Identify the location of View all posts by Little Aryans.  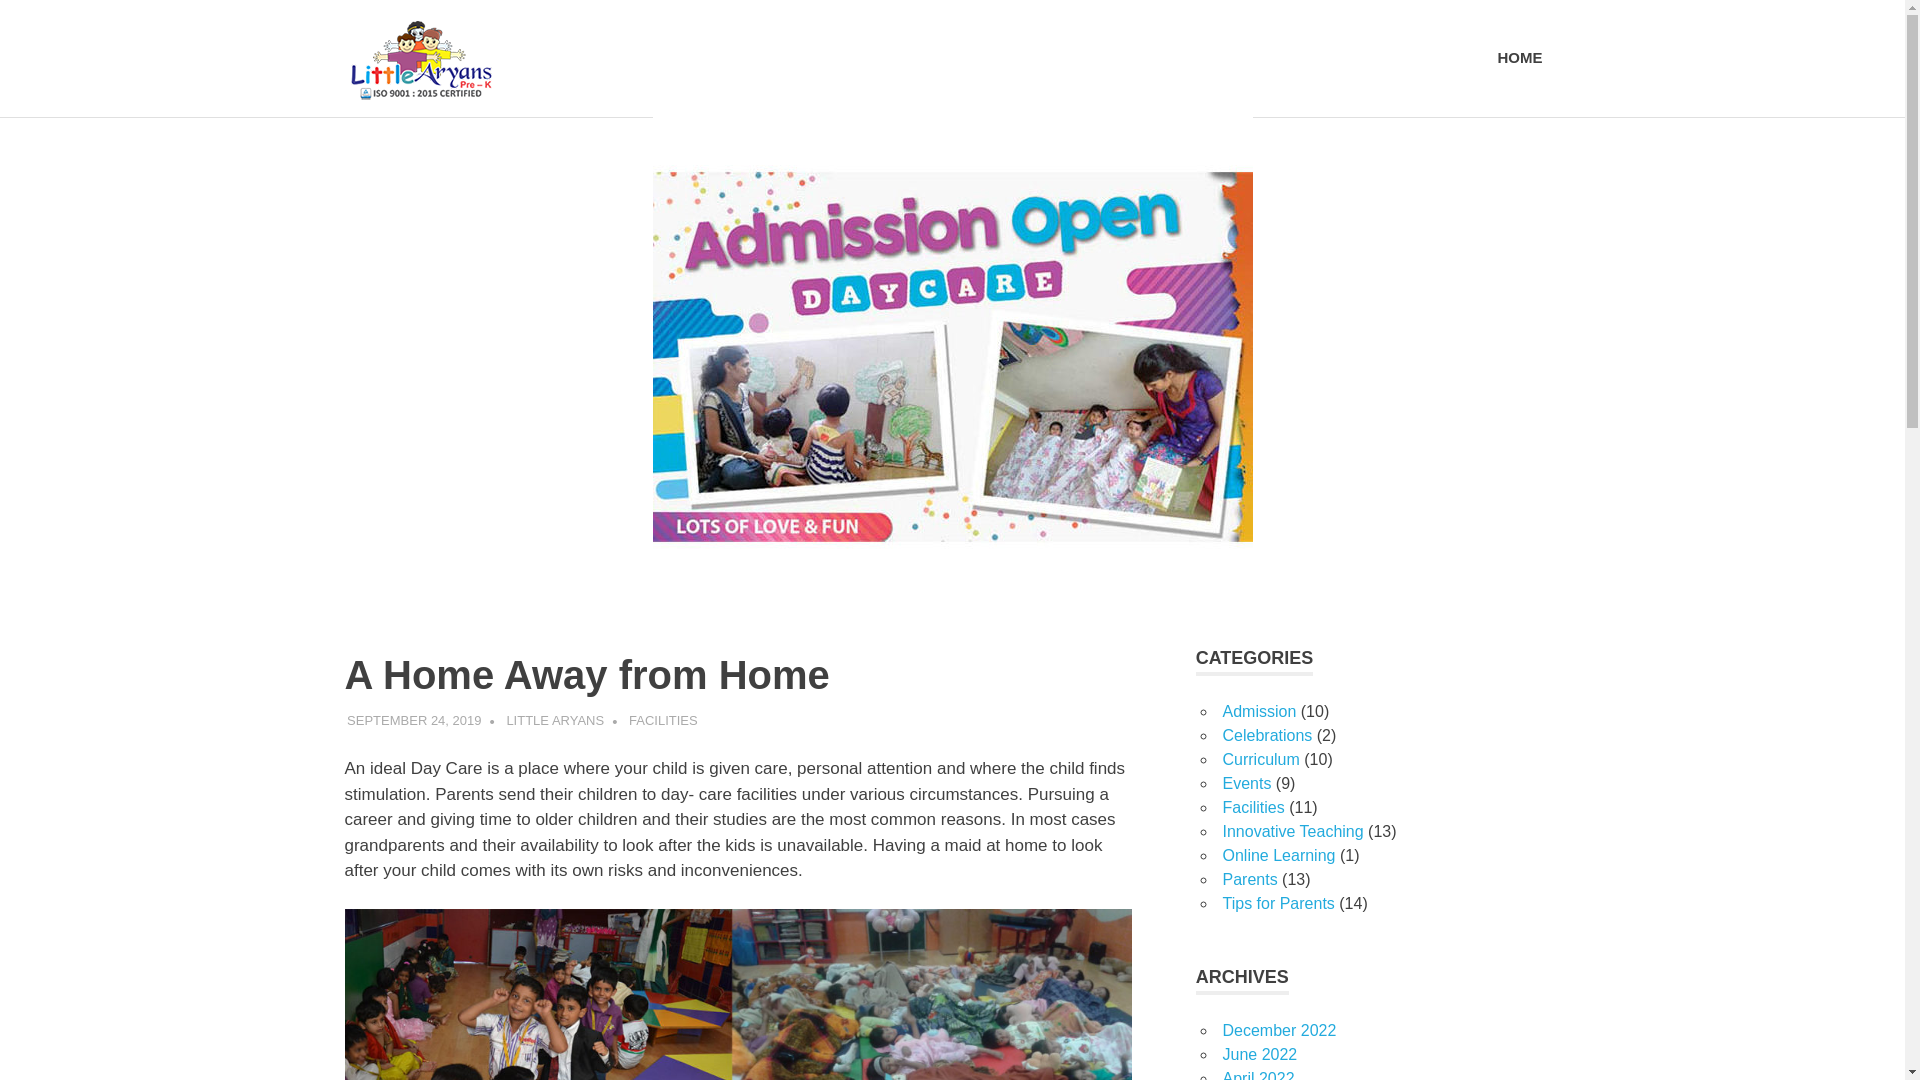
(555, 720).